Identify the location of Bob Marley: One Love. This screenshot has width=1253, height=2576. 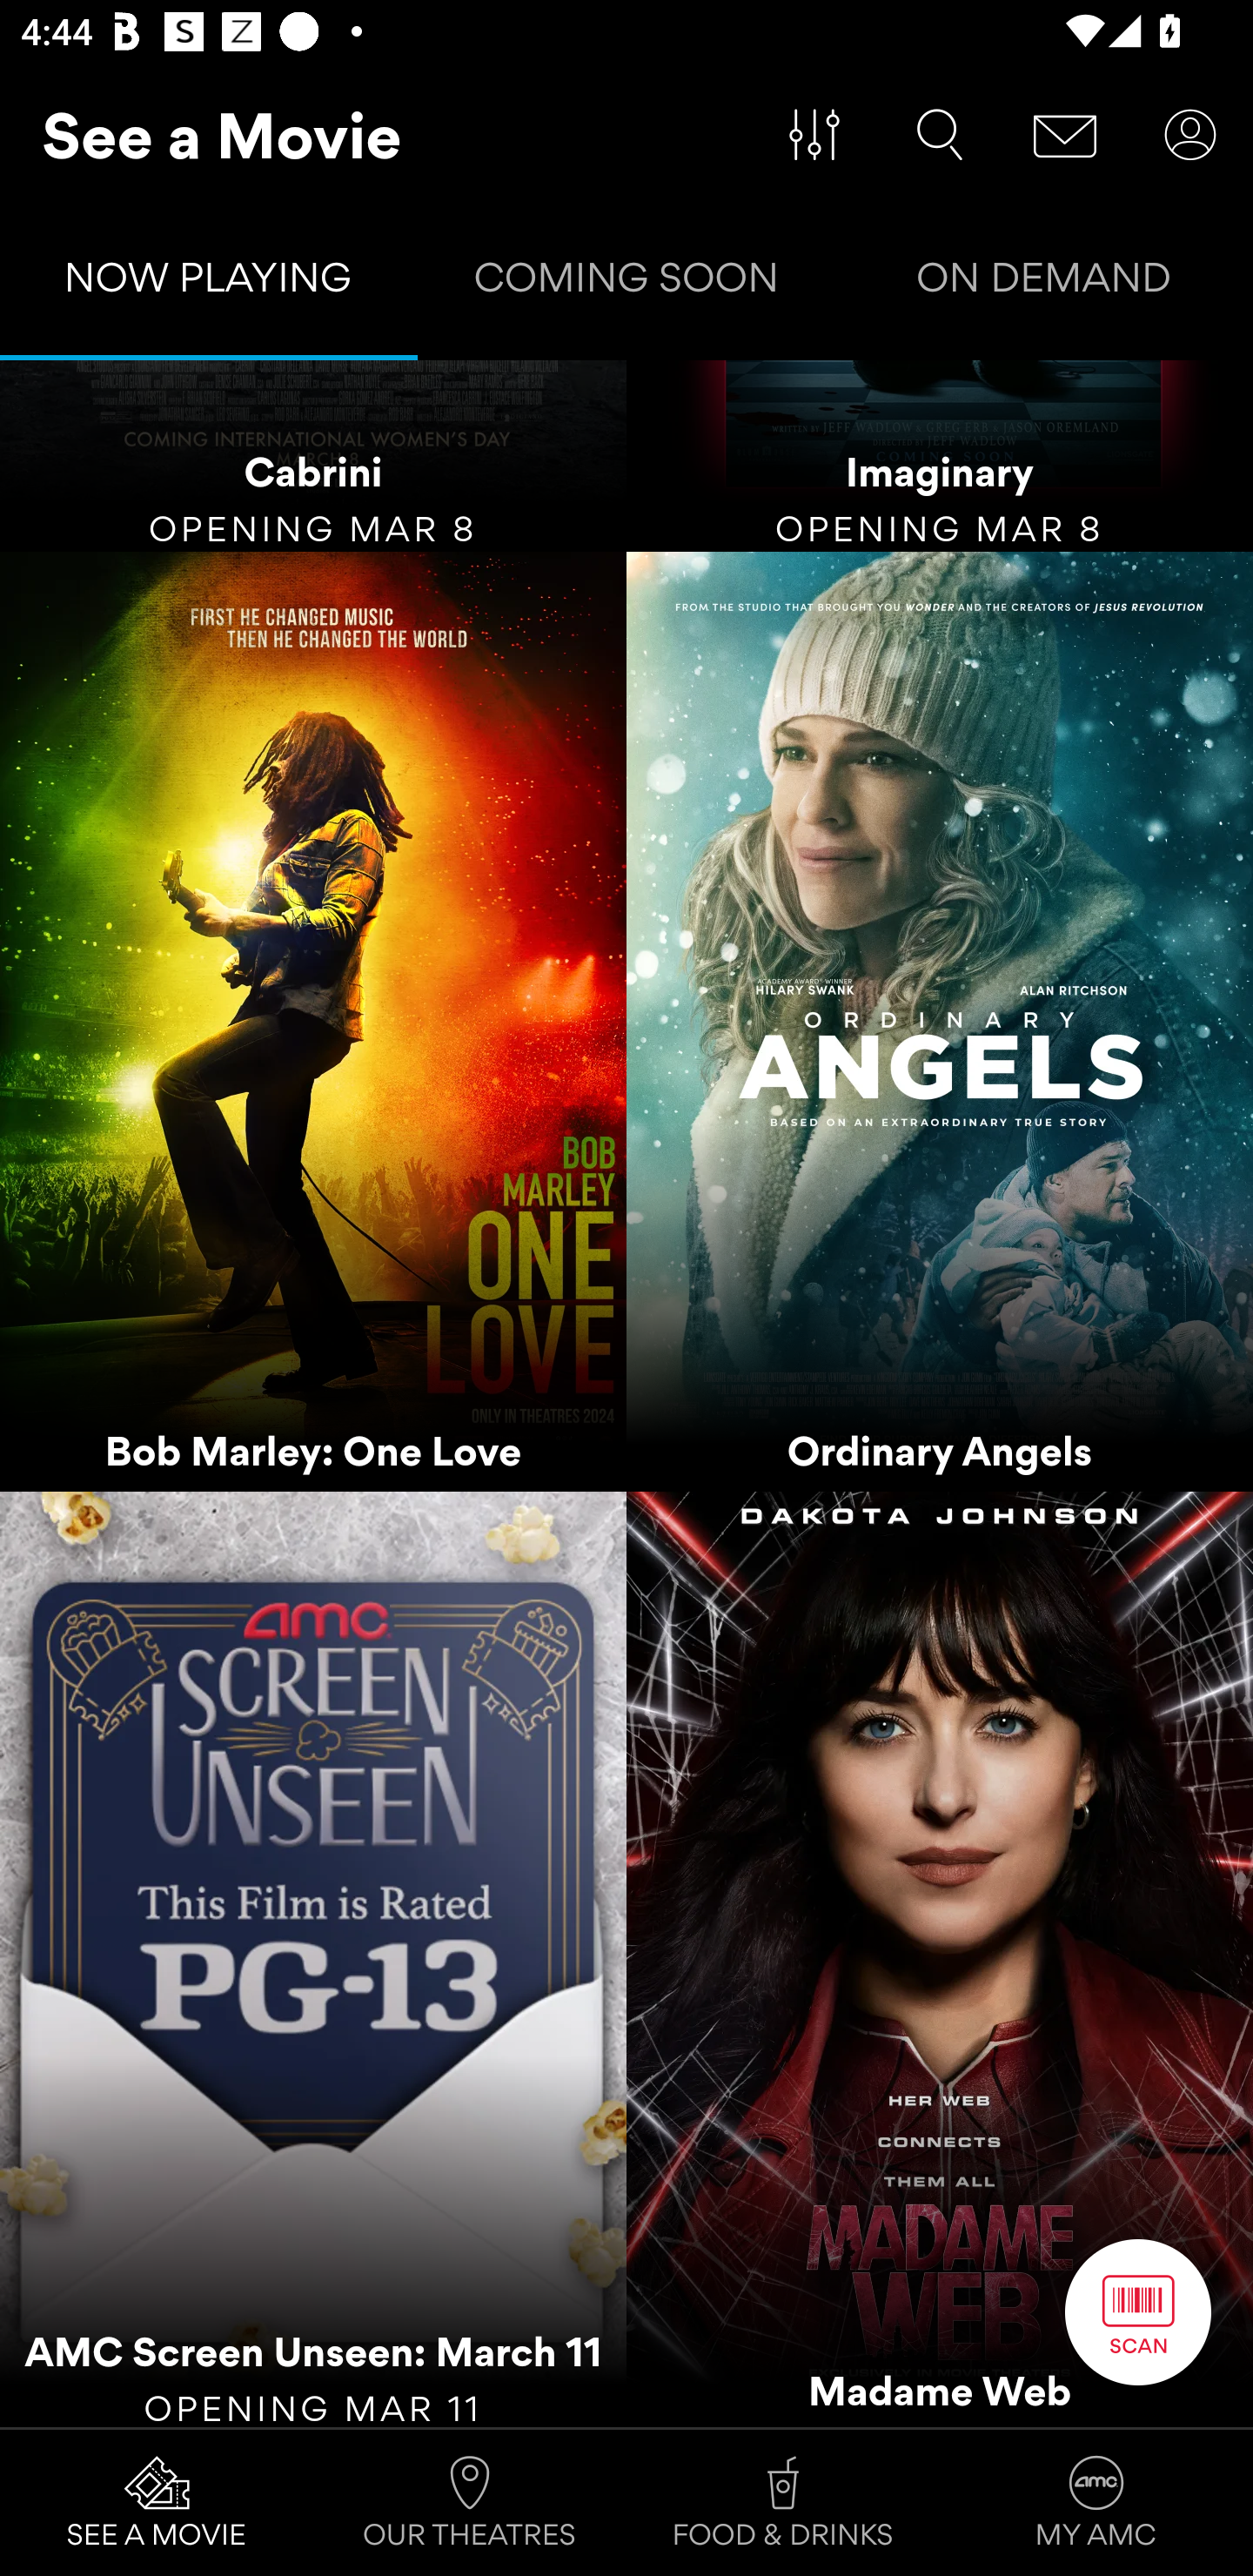
(313, 1021).